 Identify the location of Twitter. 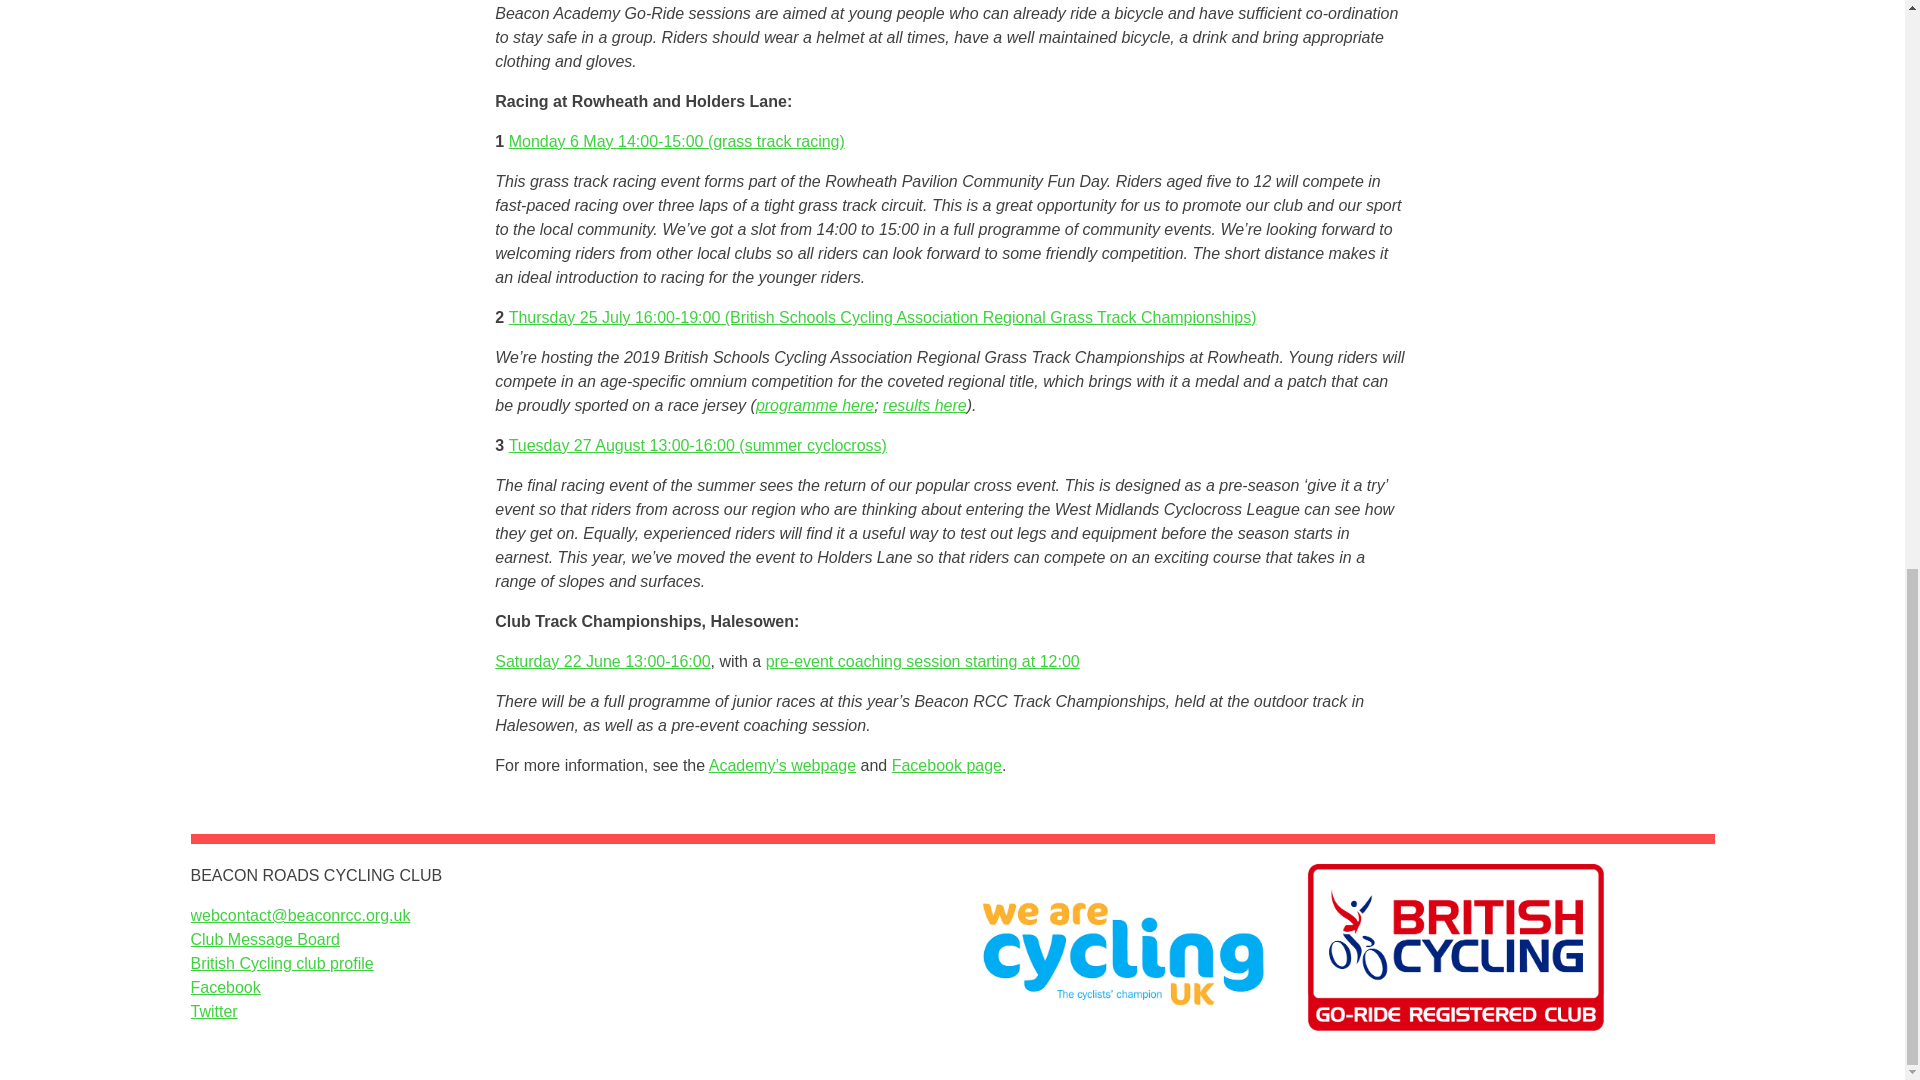
(213, 1011).